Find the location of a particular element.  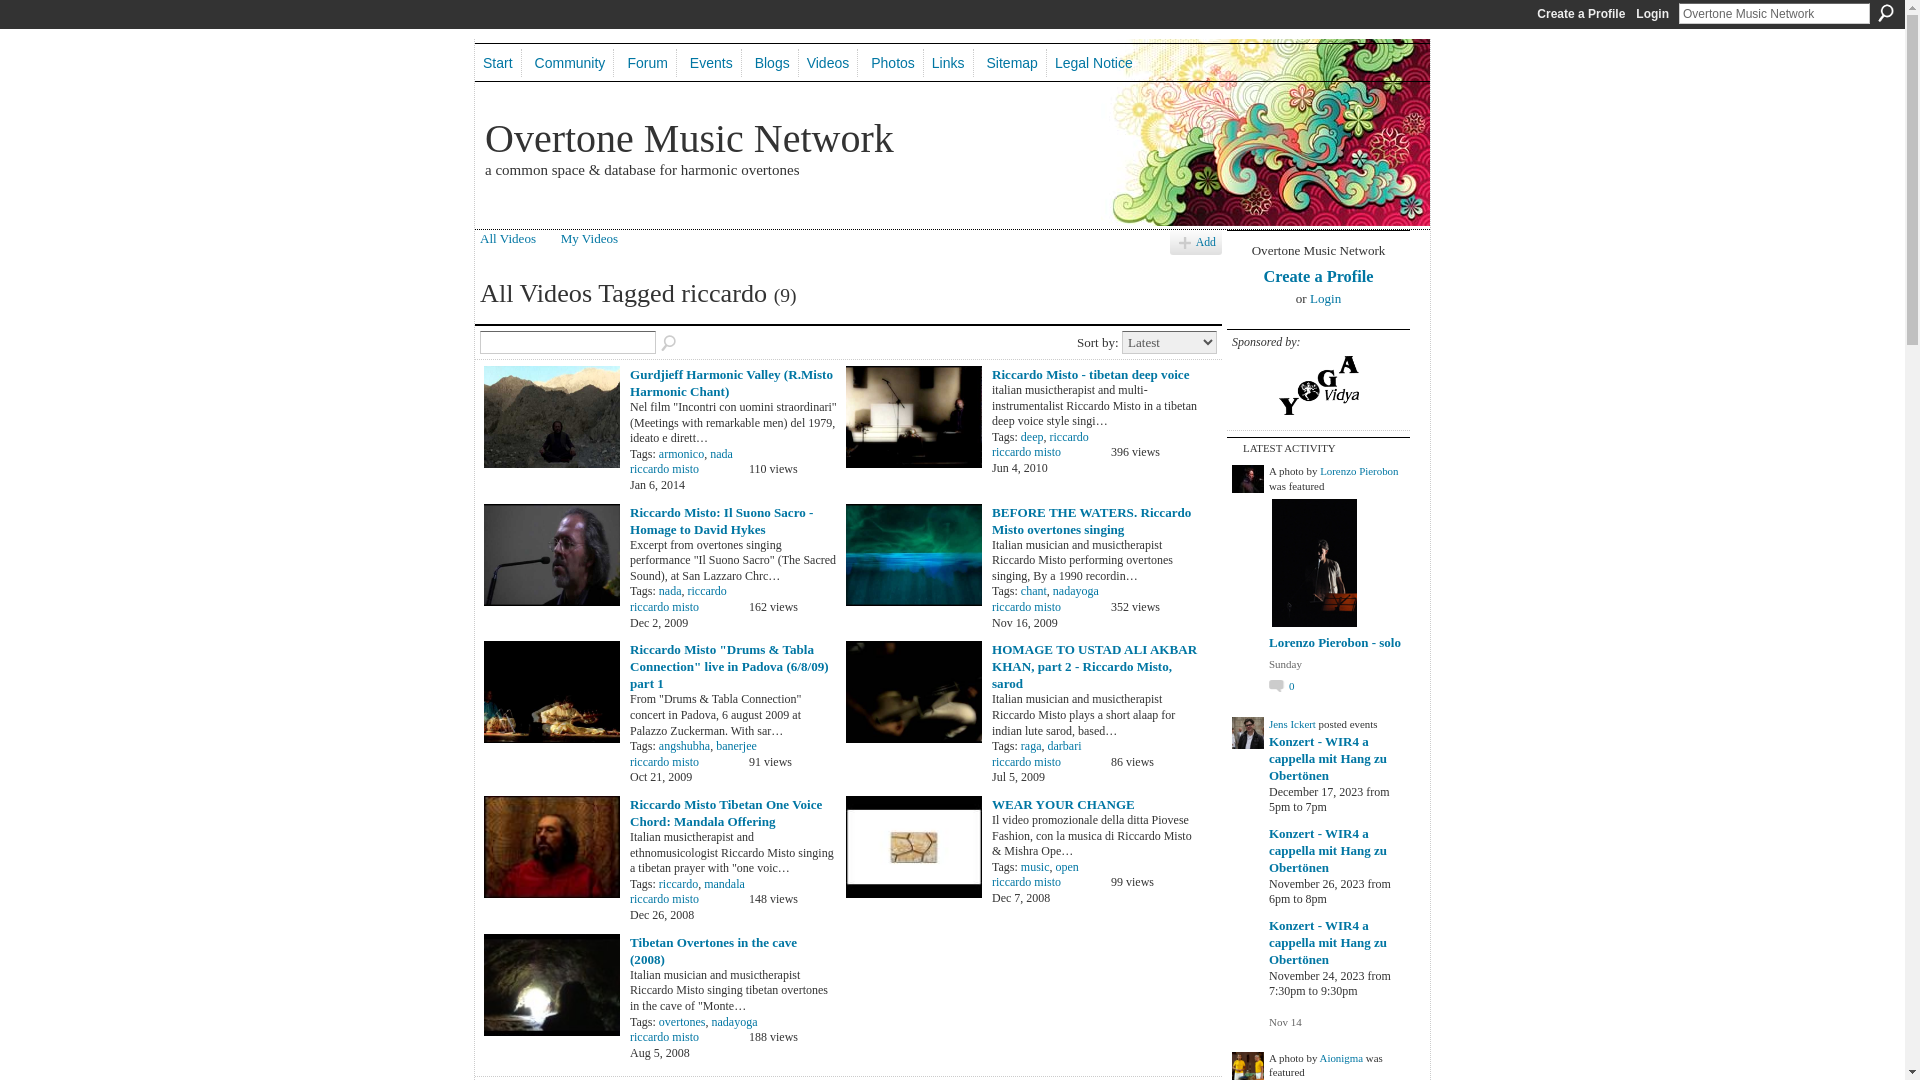

nadayoga is located at coordinates (734, 1022).